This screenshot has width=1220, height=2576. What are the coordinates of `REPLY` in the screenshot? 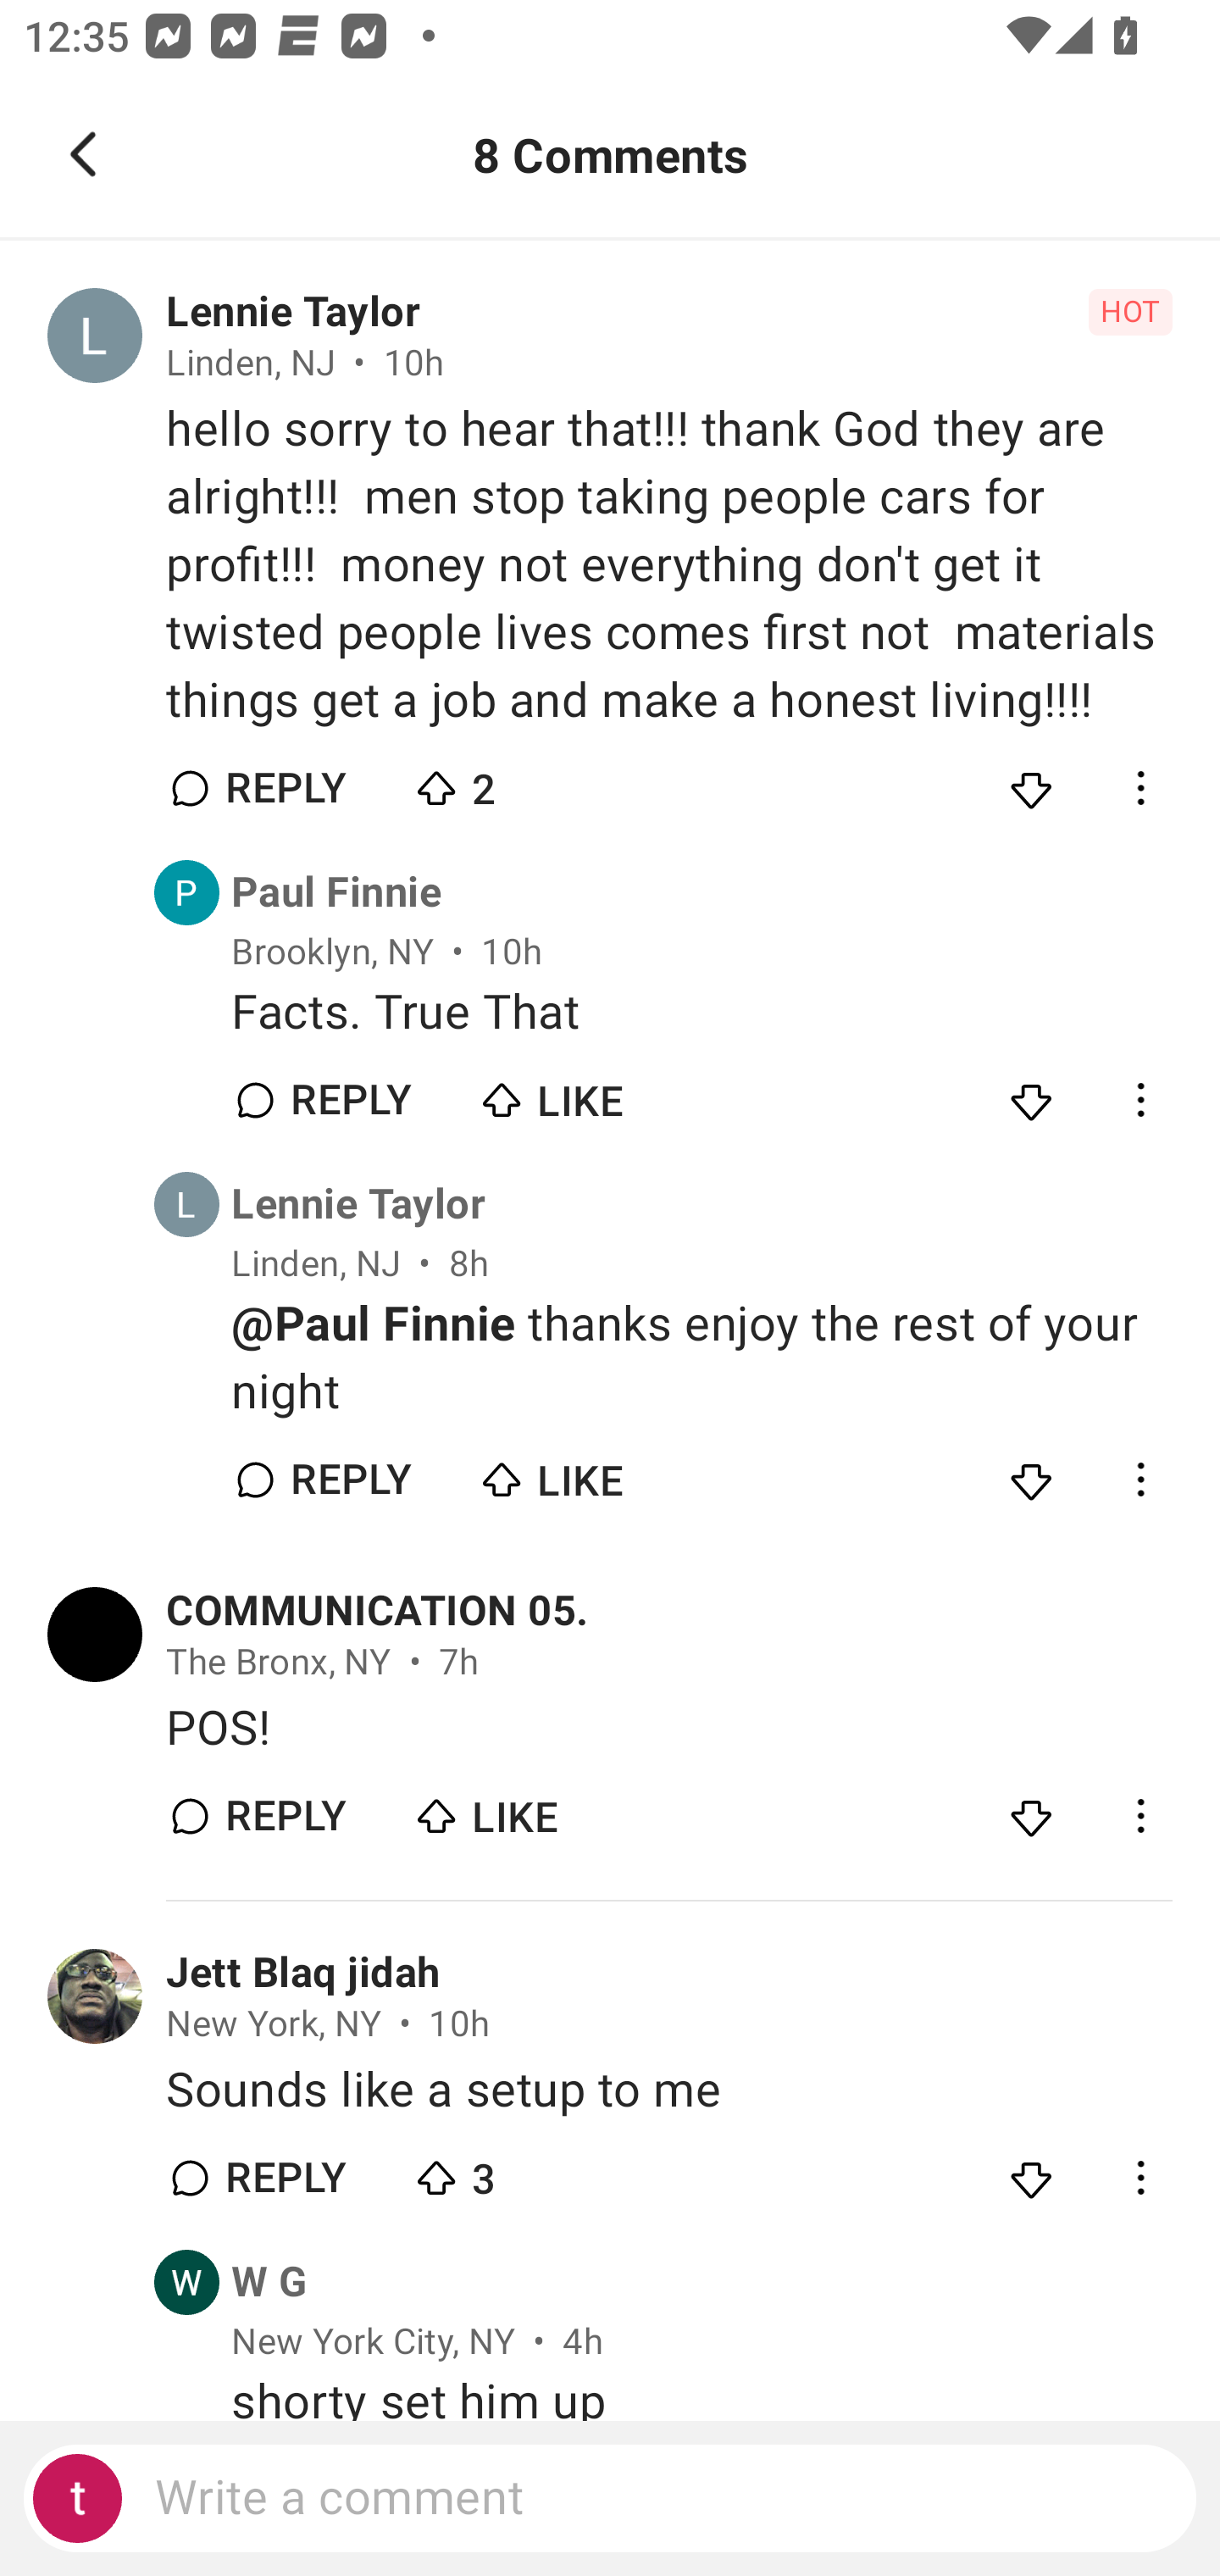 It's located at (349, 1101).